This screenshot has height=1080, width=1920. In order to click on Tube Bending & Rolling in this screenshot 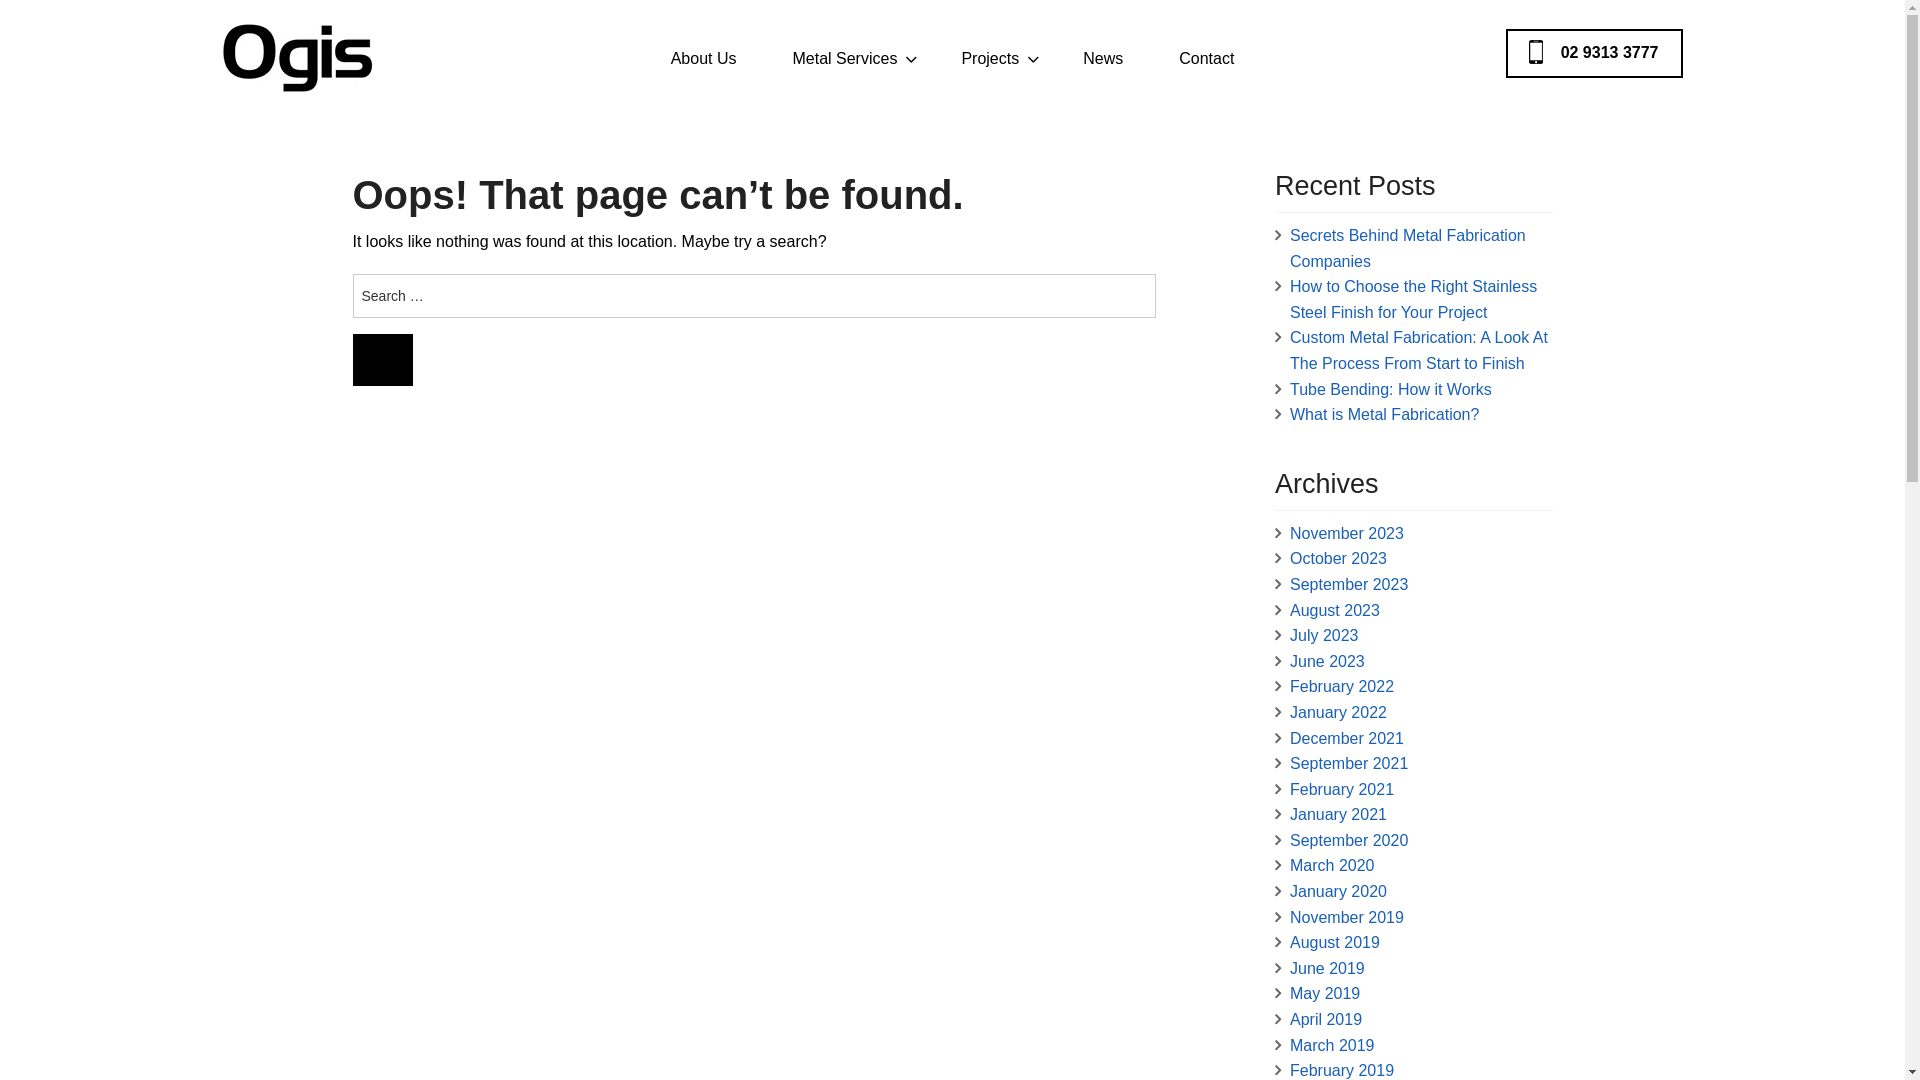, I will do `click(844, 134)`.